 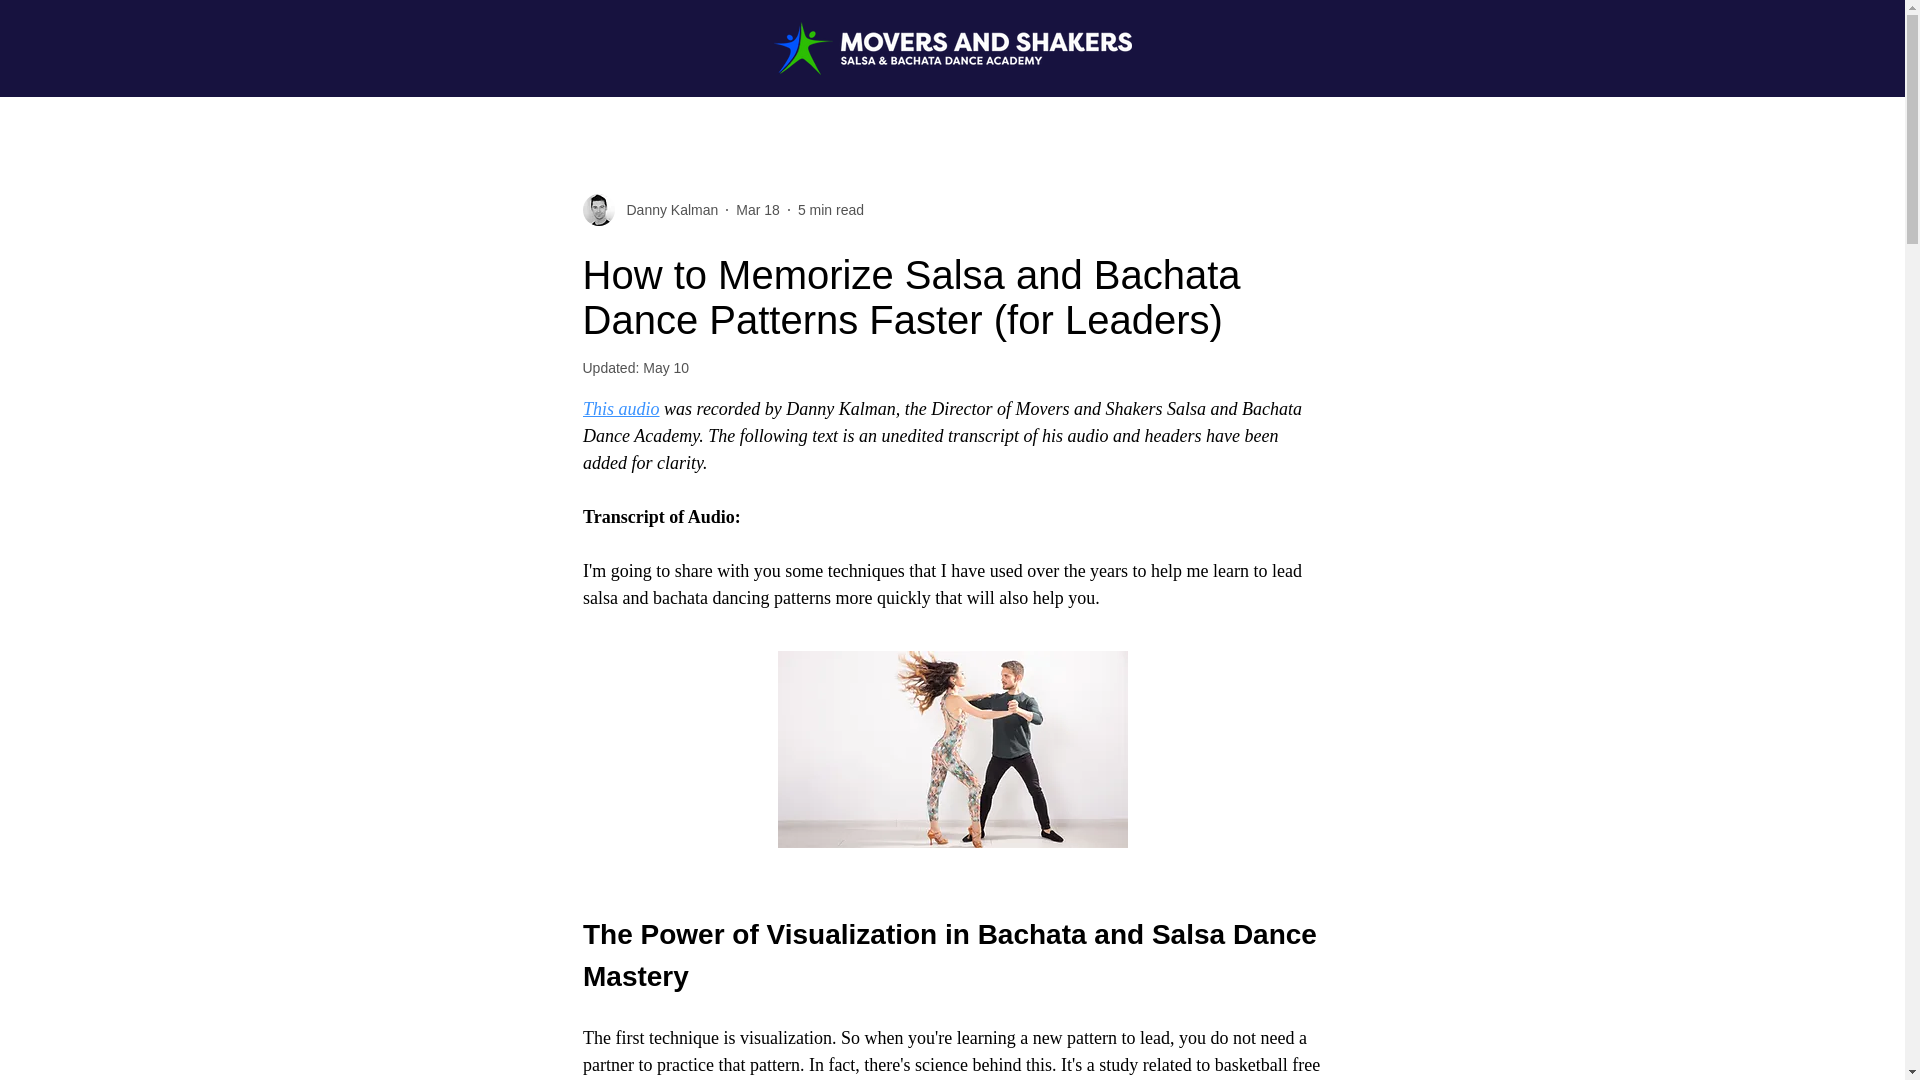 What do you see at coordinates (620, 408) in the screenshot?
I see `This audio` at bounding box center [620, 408].